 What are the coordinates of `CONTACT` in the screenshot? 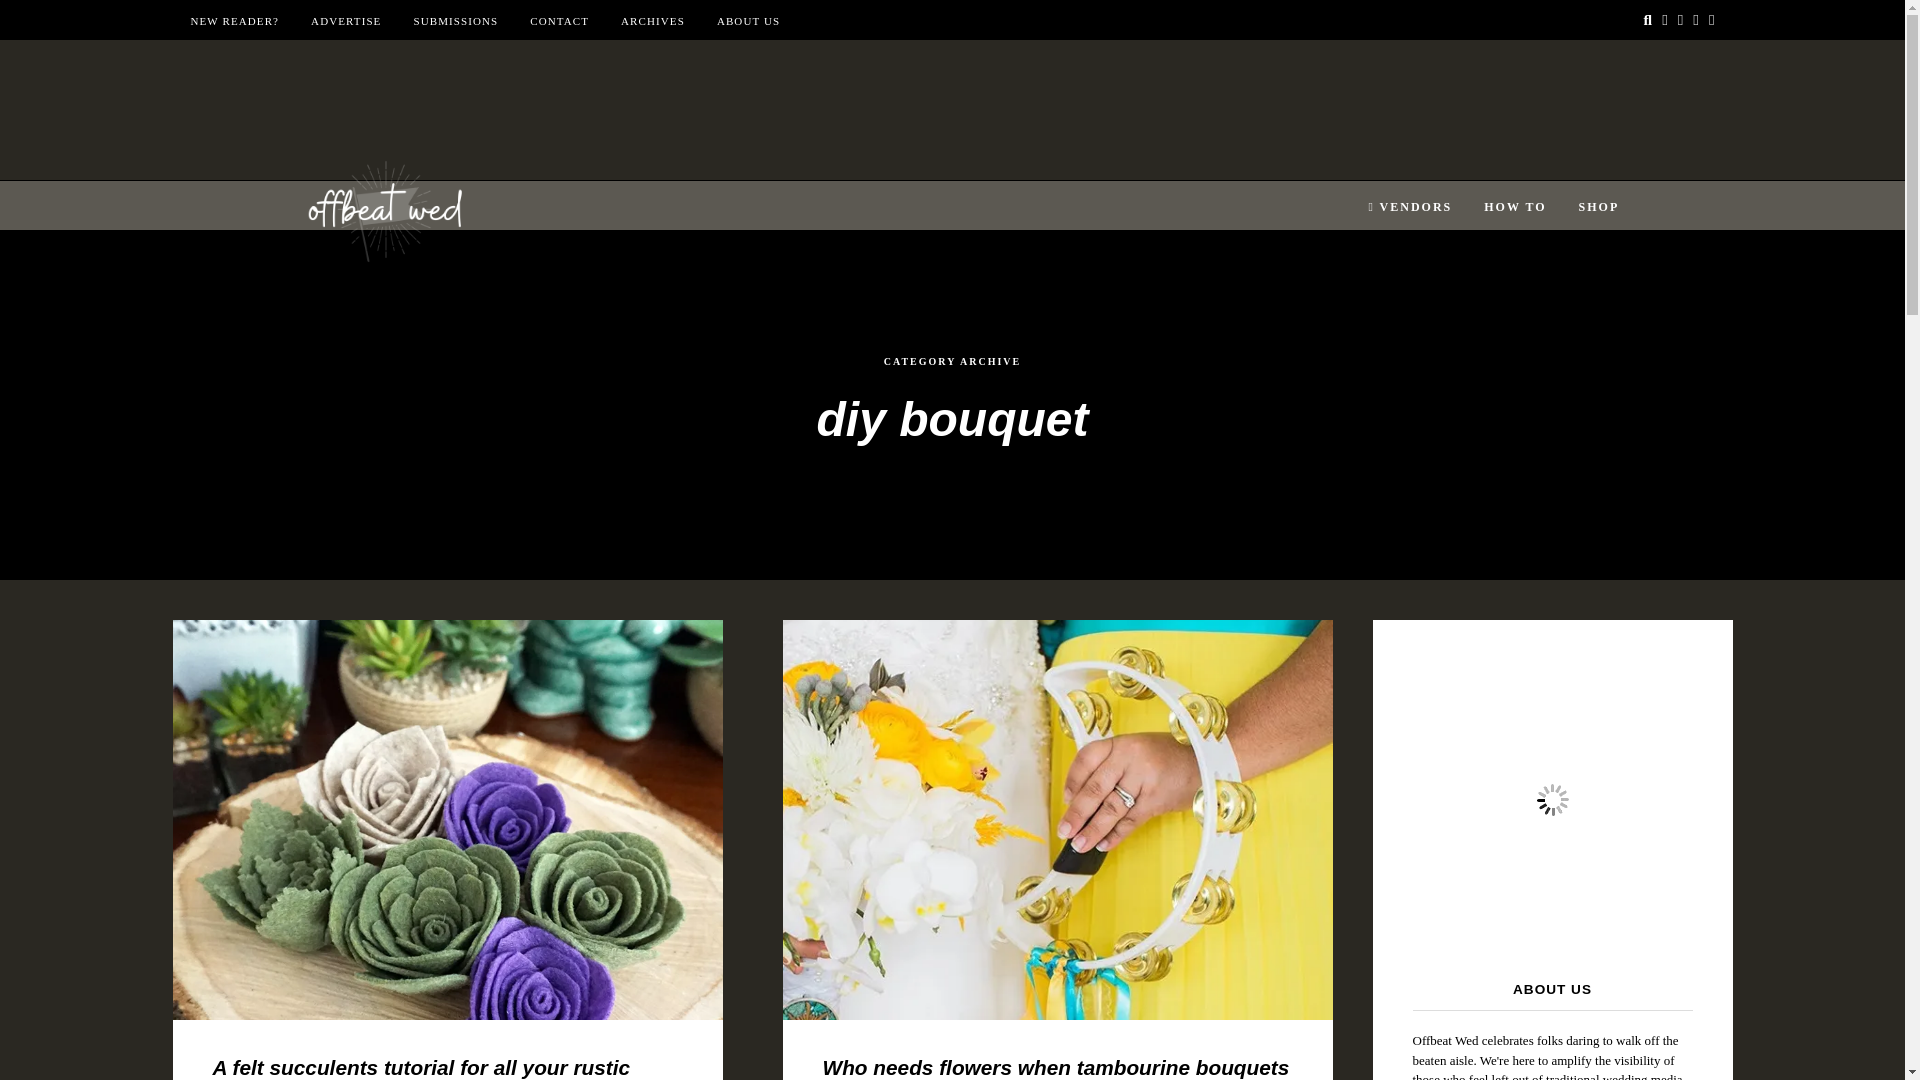 It's located at (559, 21).